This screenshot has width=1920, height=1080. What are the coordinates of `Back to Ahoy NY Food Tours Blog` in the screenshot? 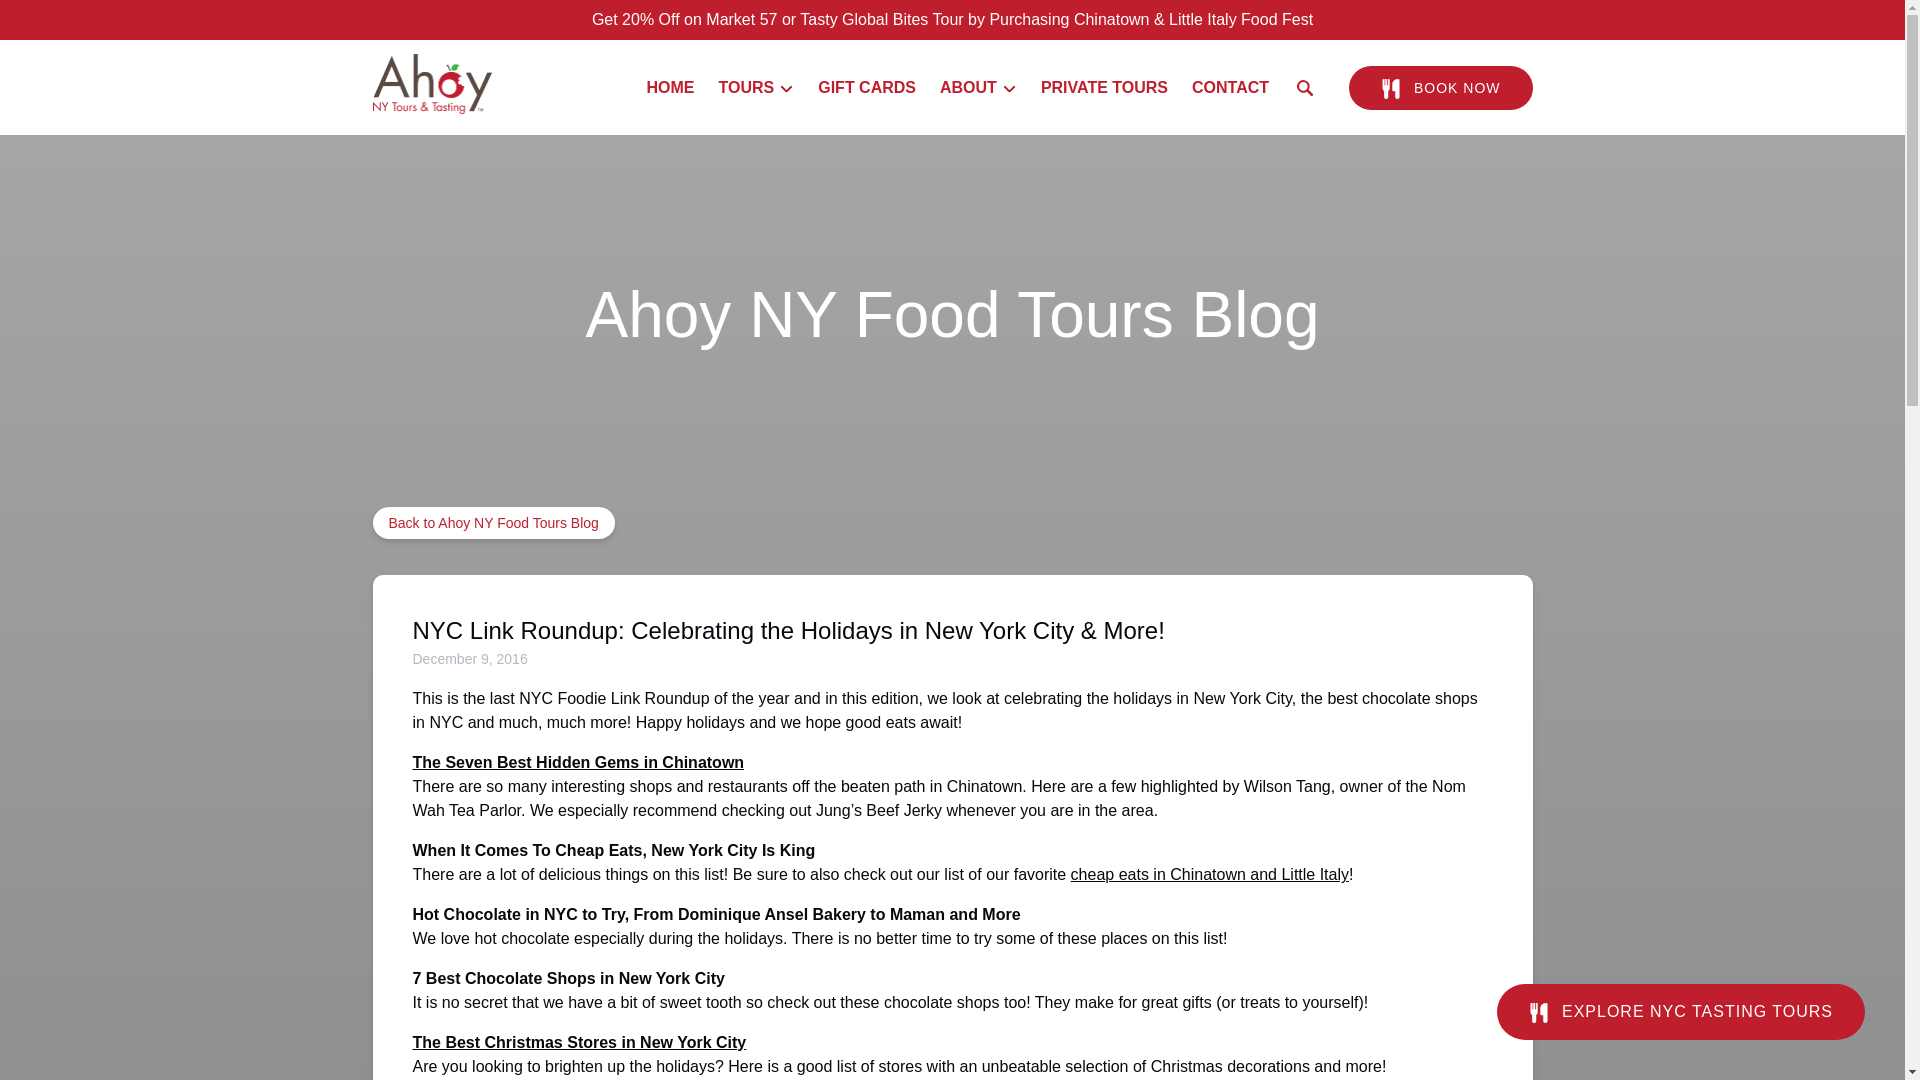 It's located at (493, 522).